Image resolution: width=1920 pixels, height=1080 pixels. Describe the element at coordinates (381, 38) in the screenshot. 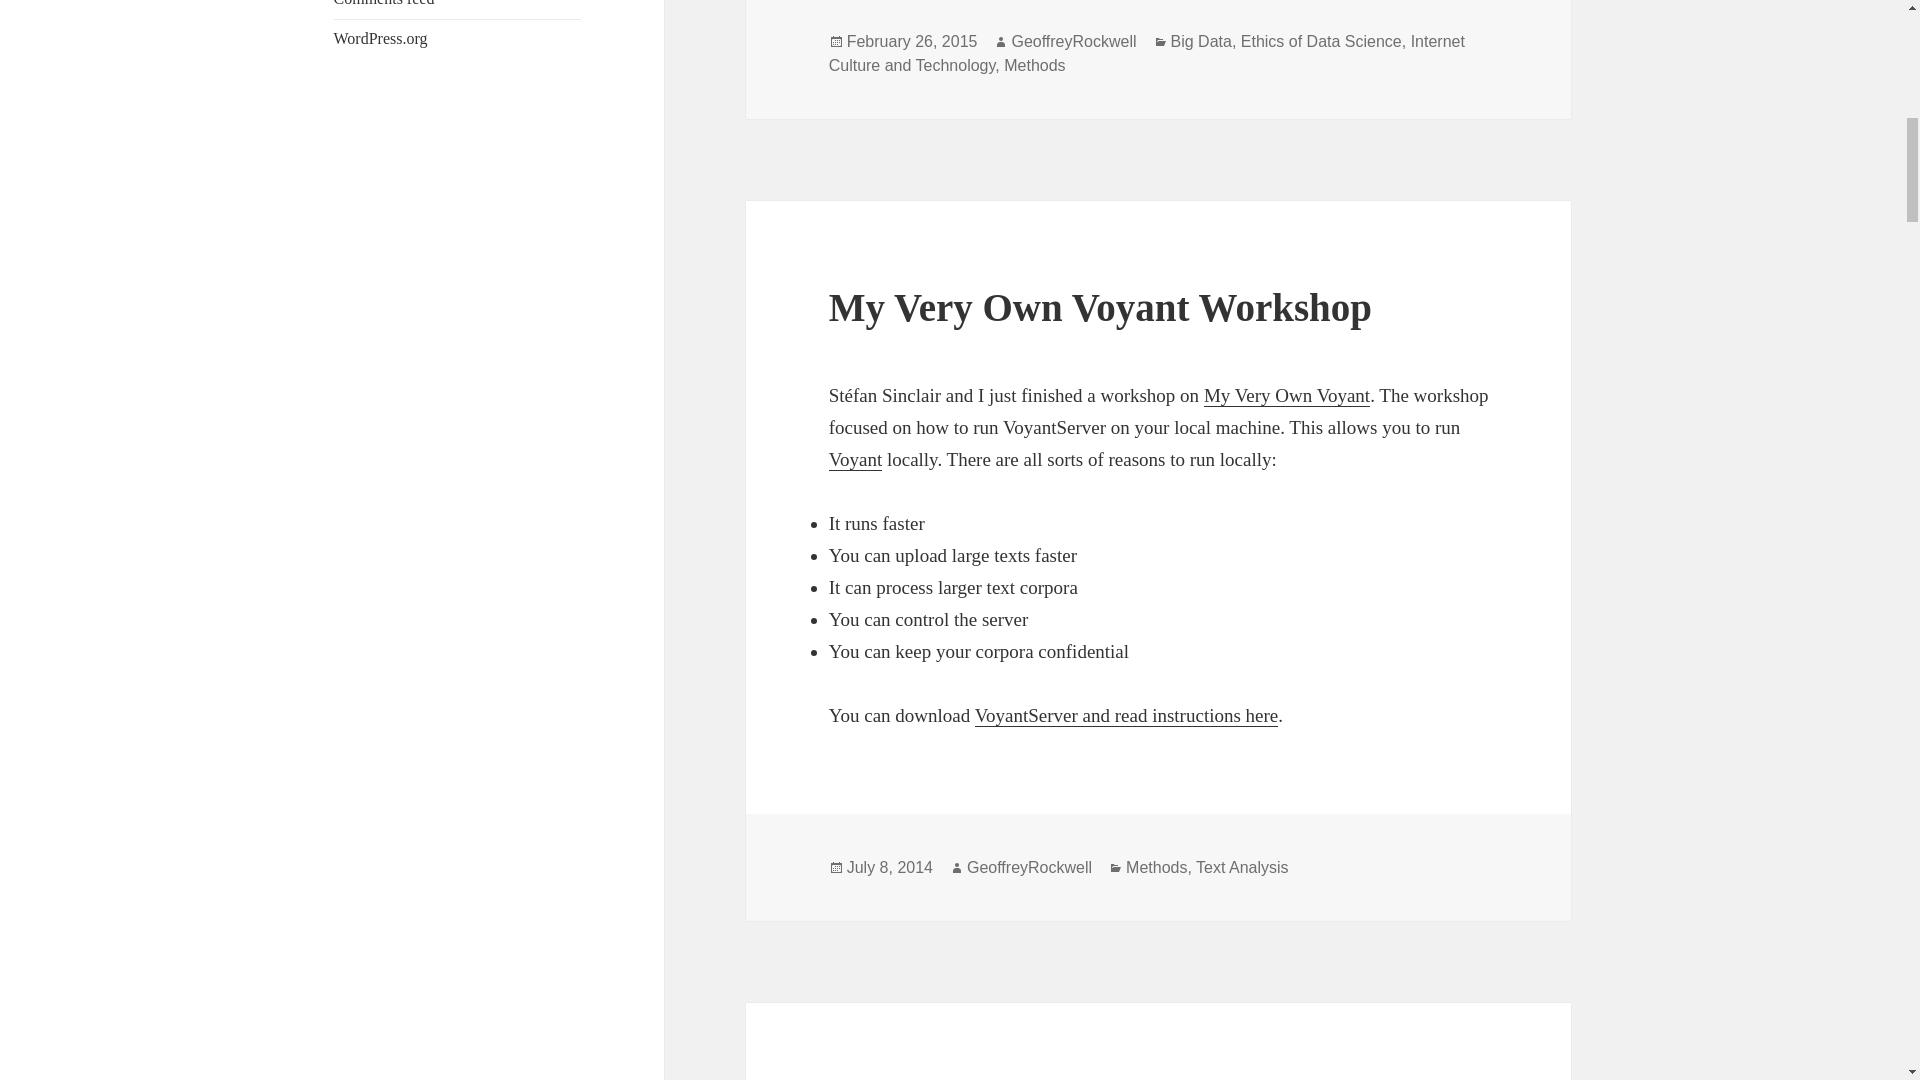

I see `WordPress.org` at that location.